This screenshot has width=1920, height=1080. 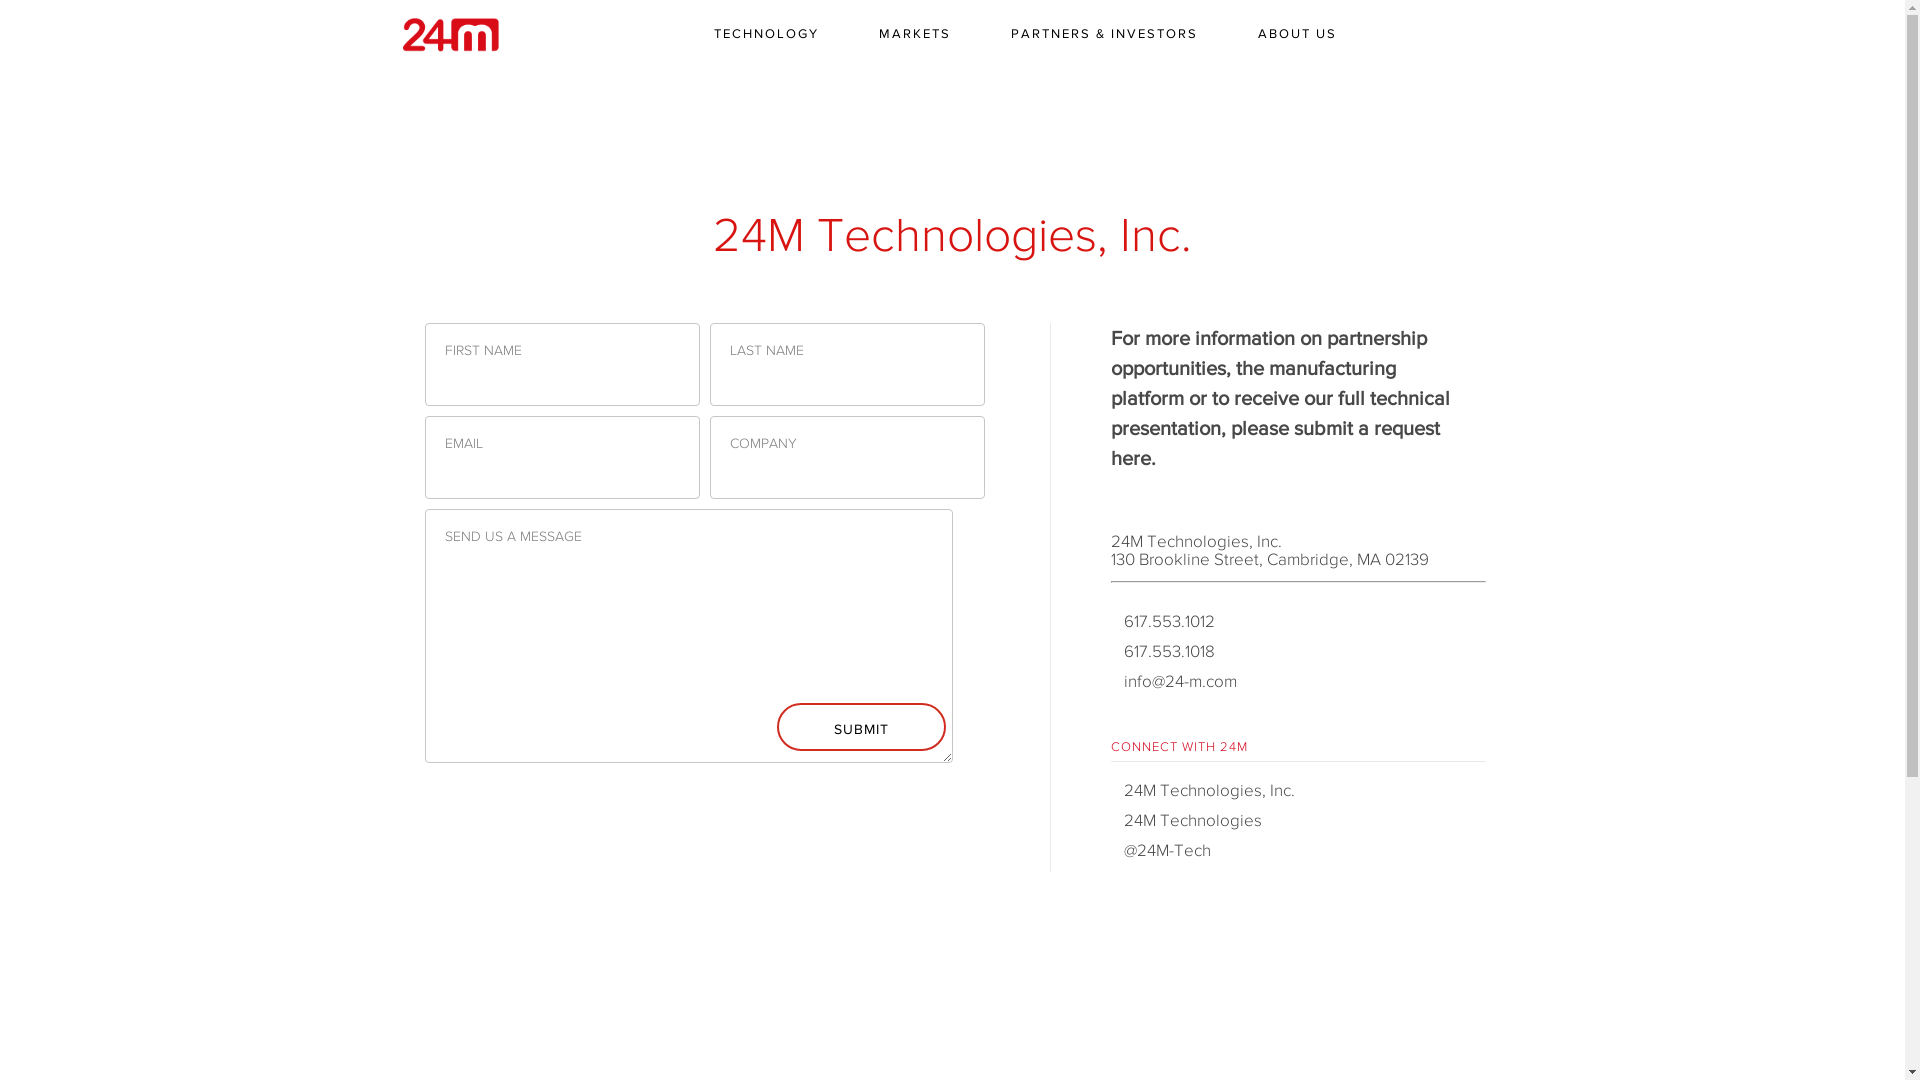 What do you see at coordinates (1160, 850) in the screenshot?
I see `@24M-Tech` at bounding box center [1160, 850].